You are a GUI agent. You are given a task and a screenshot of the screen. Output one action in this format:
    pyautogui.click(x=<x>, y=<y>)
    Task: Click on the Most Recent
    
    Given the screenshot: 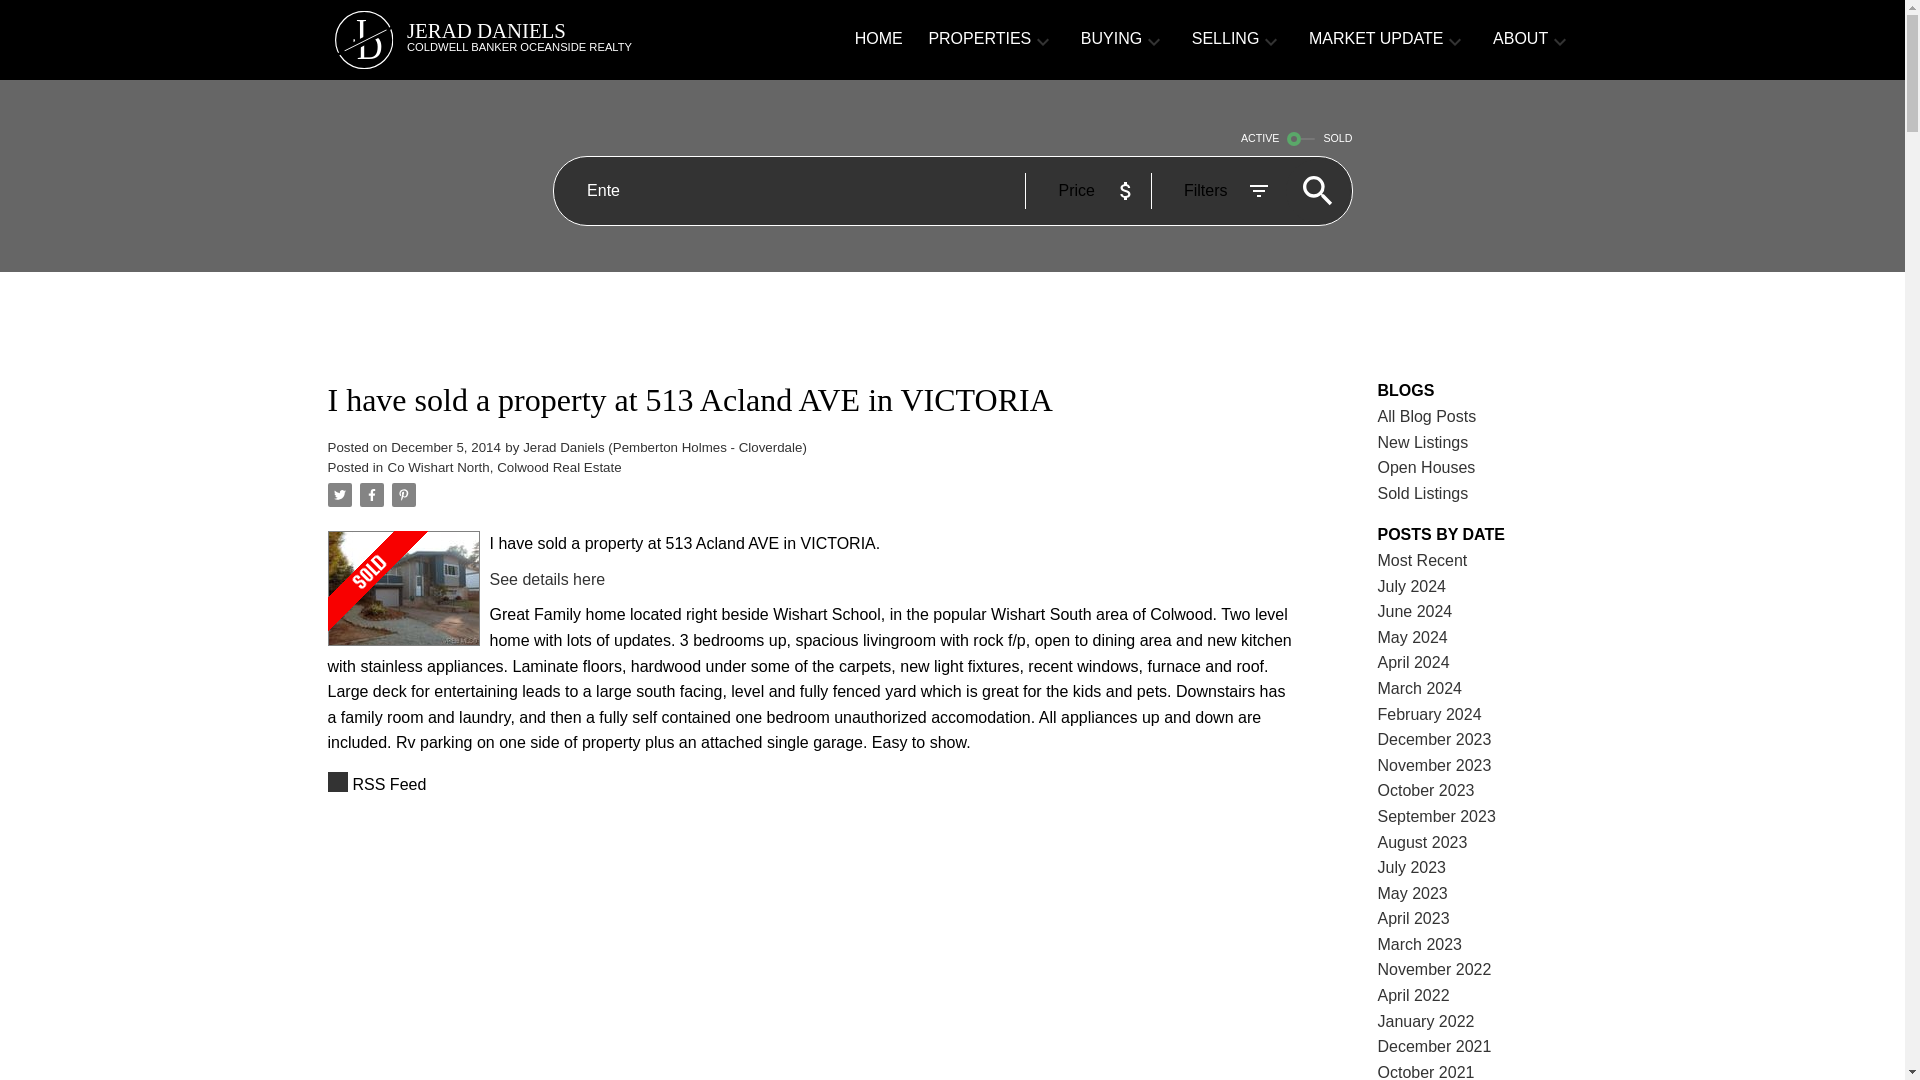 What is the action you would take?
    pyautogui.click(x=1423, y=560)
    